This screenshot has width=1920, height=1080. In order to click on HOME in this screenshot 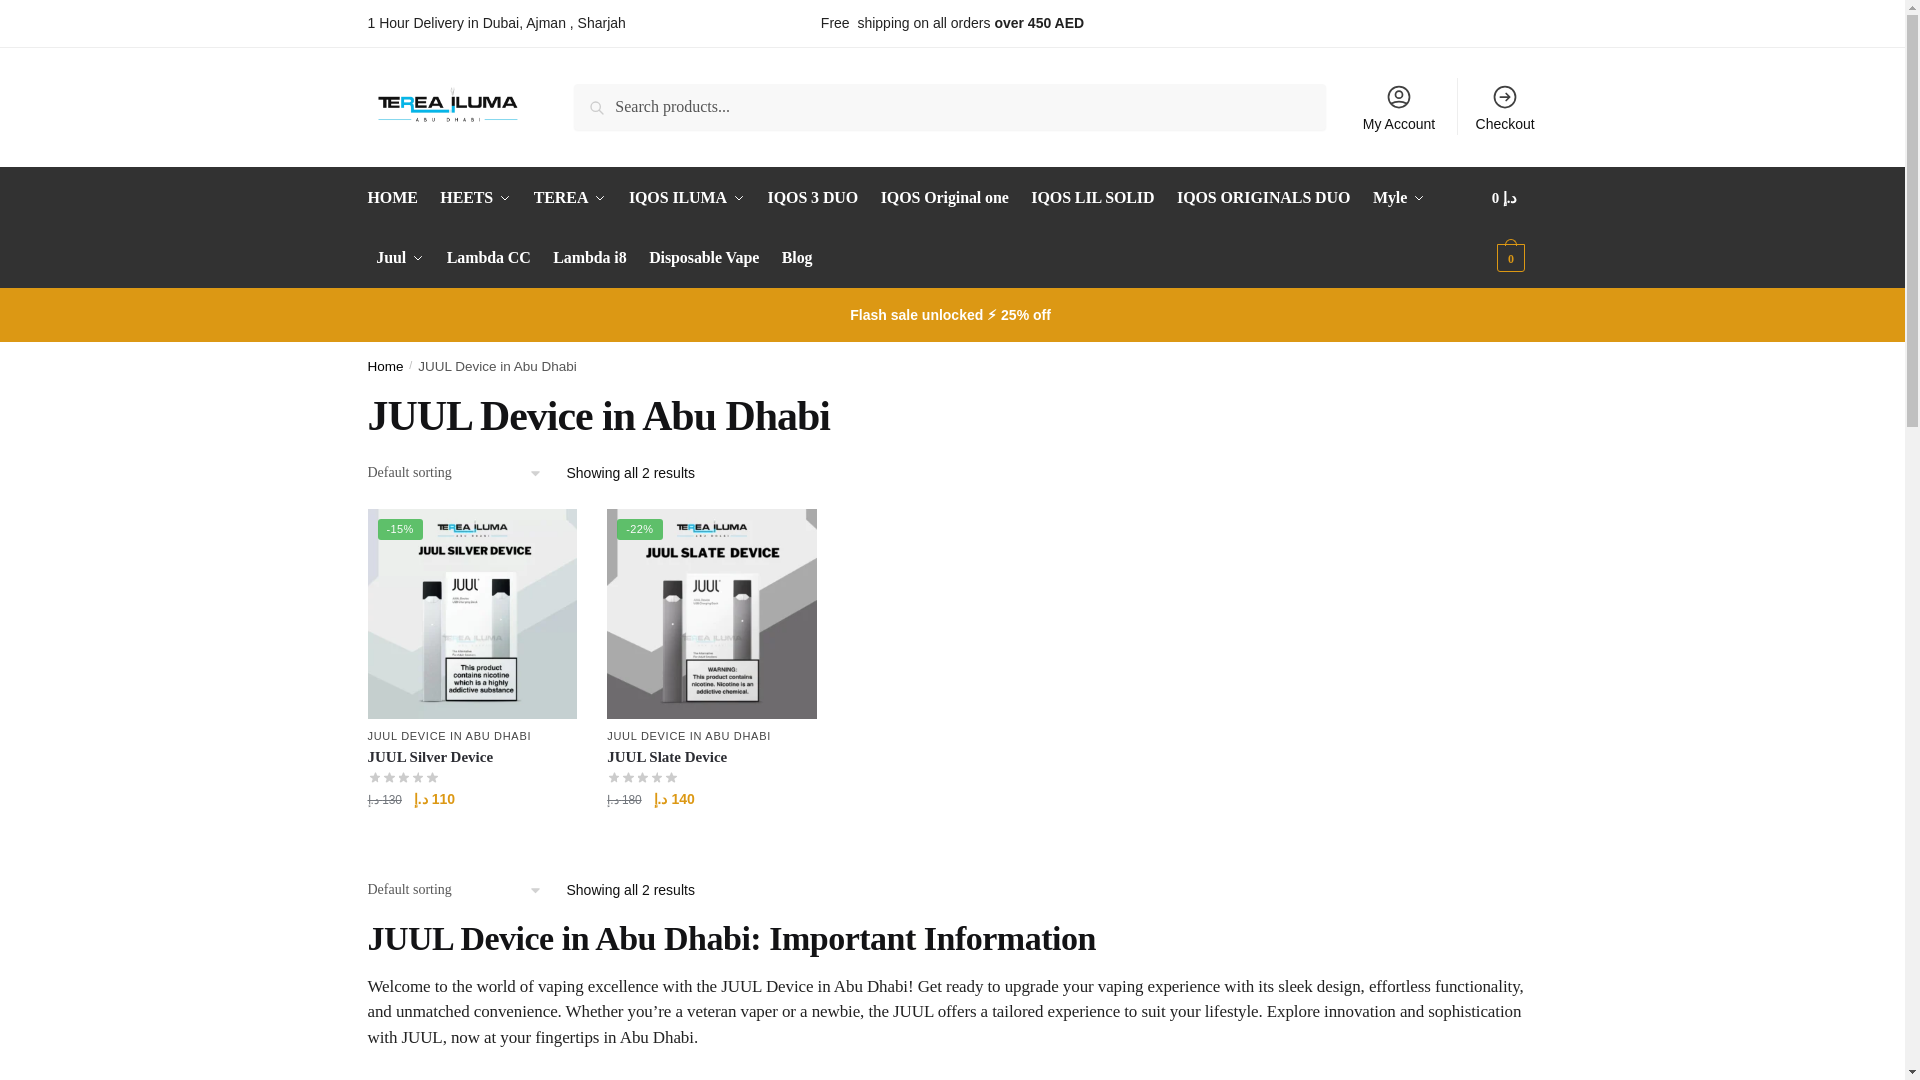, I will do `click(397, 198)`.